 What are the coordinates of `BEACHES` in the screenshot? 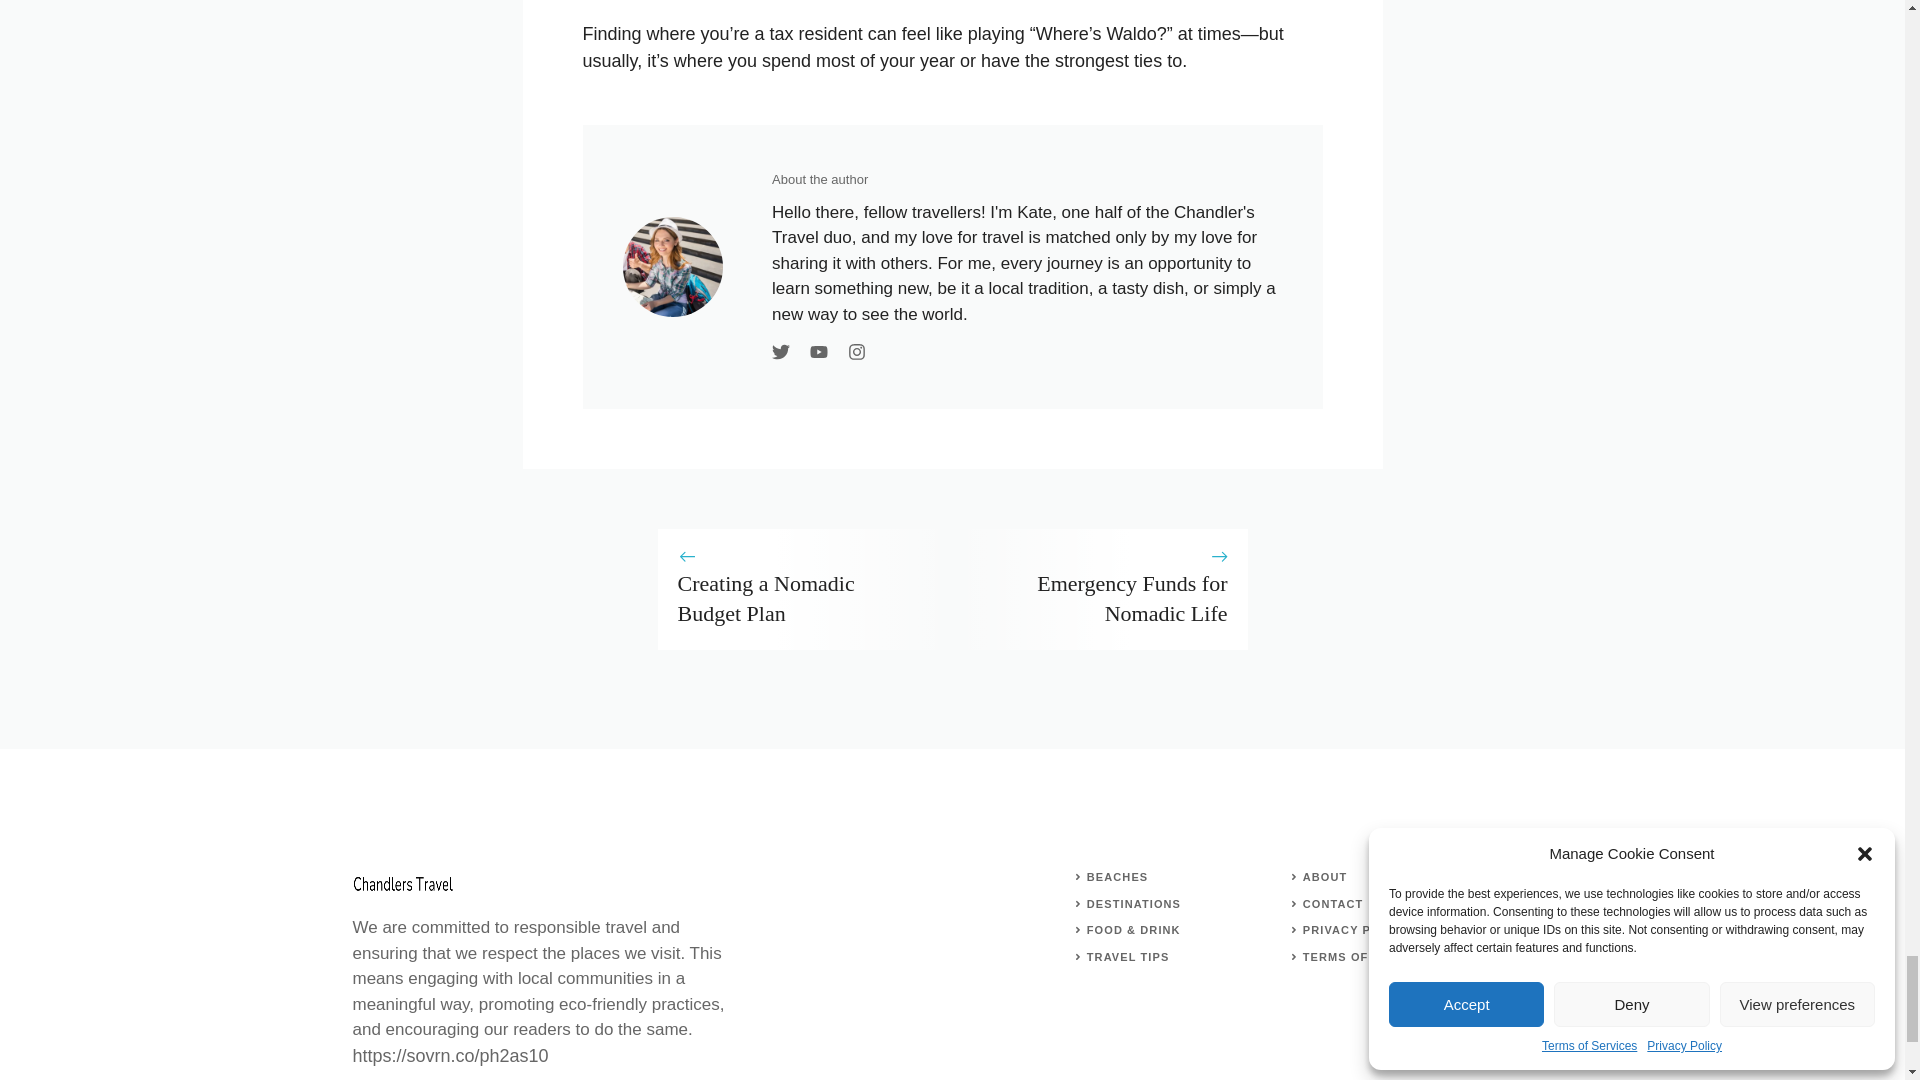 It's located at (1117, 876).